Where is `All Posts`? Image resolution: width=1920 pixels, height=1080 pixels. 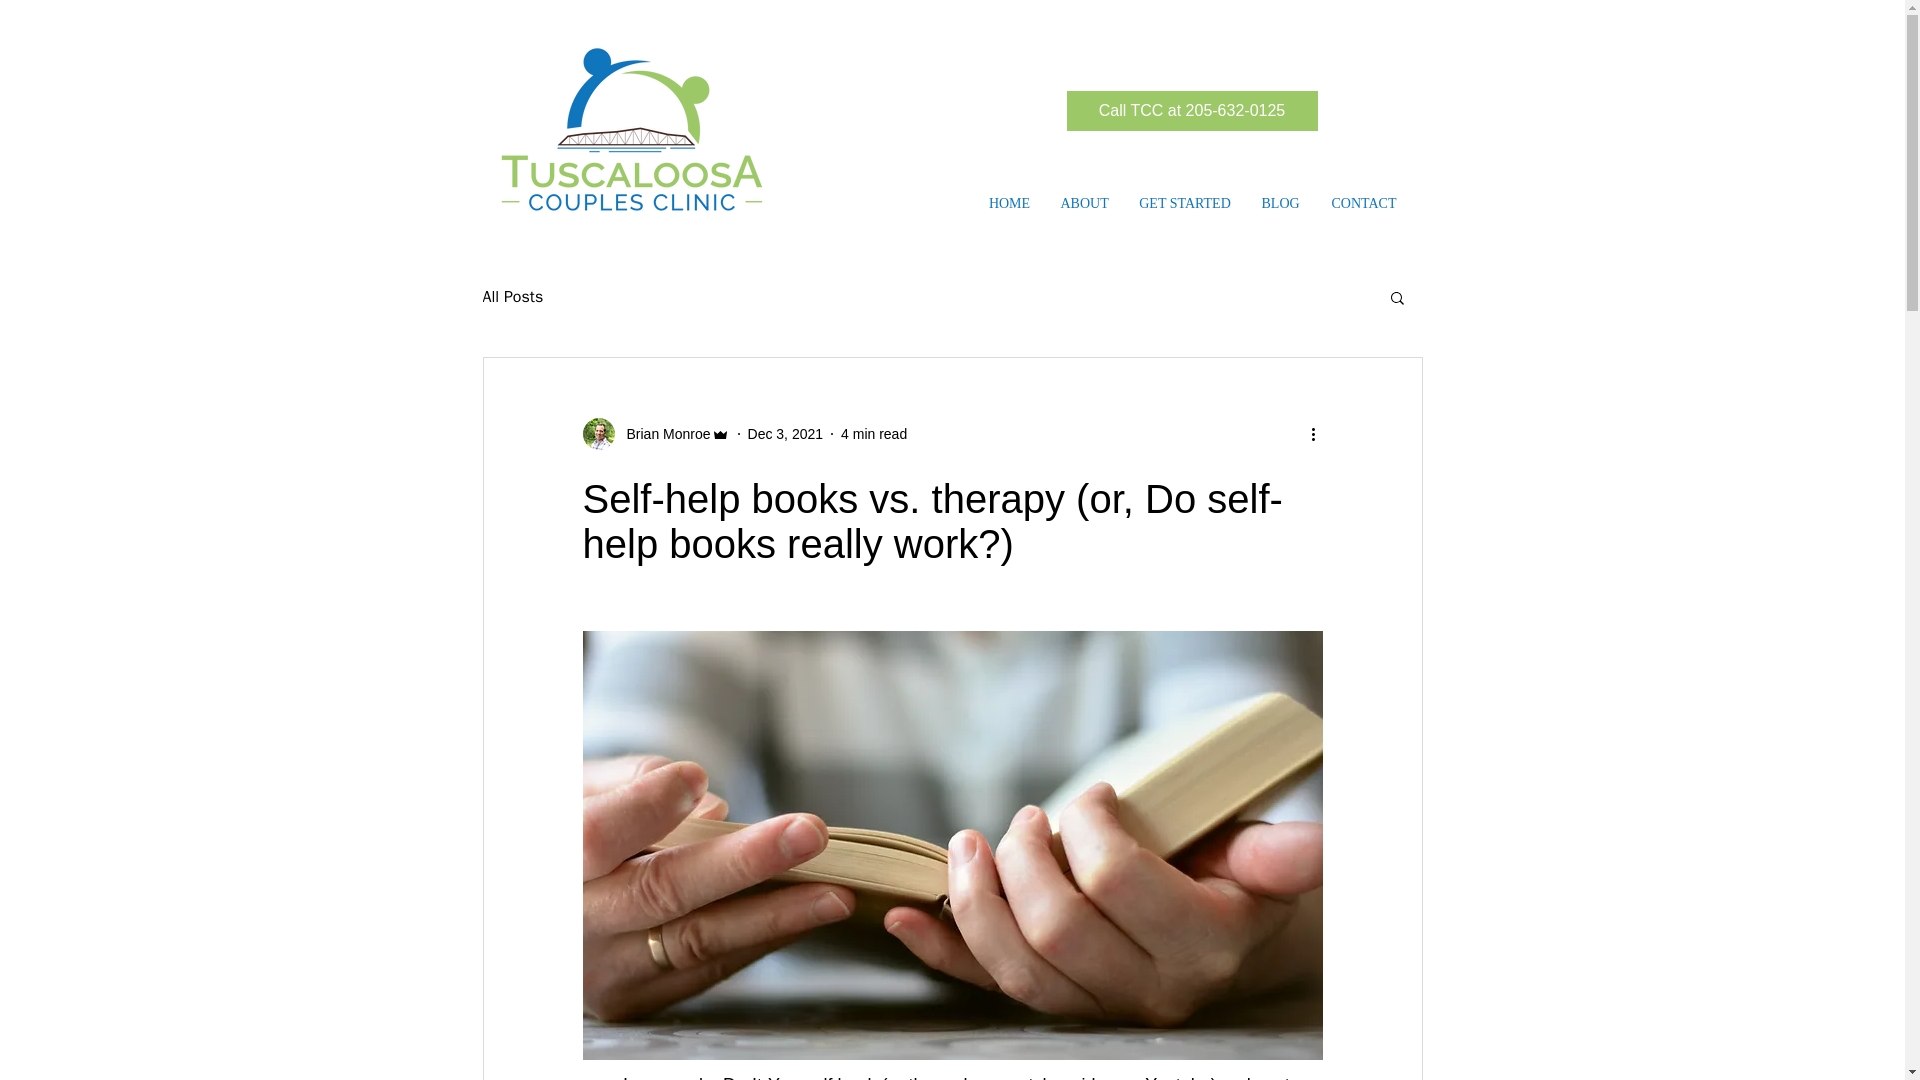
All Posts is located at coordinates (512, 296).